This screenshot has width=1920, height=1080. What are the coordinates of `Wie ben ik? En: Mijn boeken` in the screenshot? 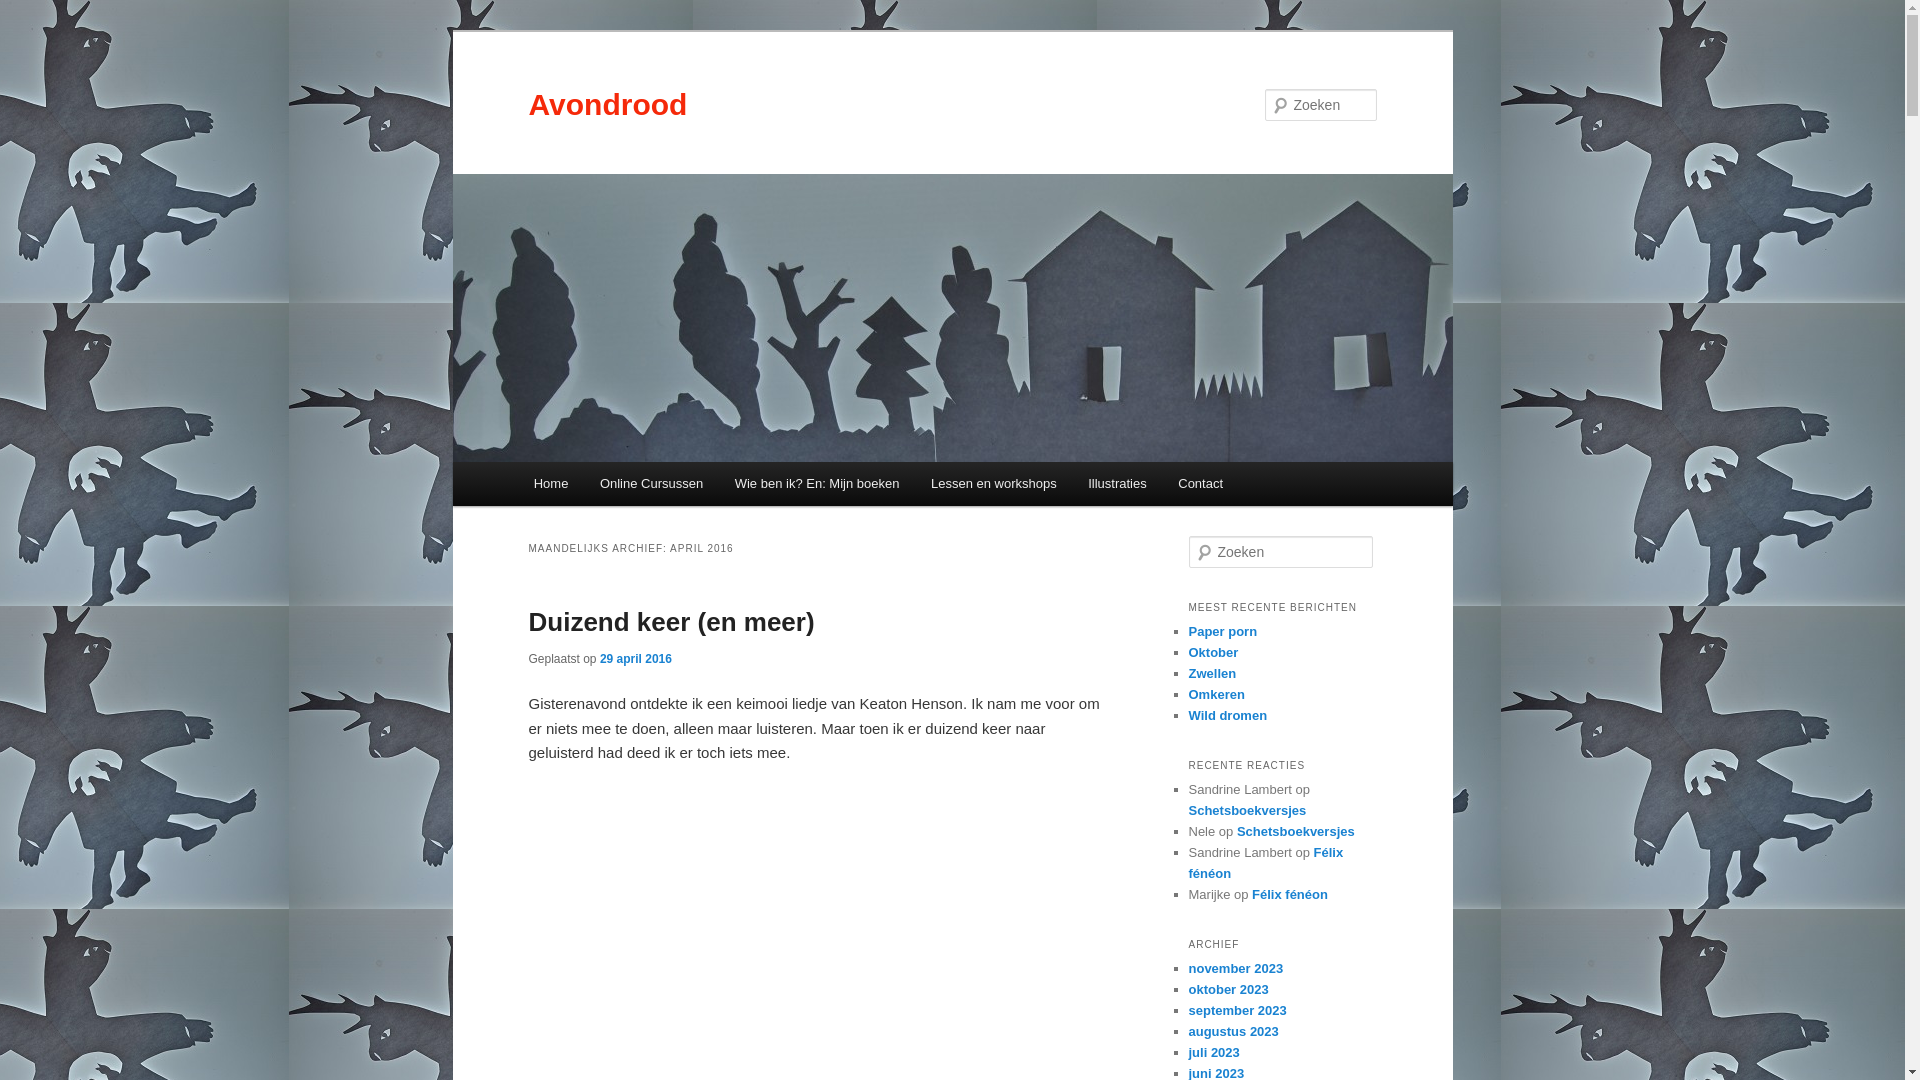 It's located at (817, 484).